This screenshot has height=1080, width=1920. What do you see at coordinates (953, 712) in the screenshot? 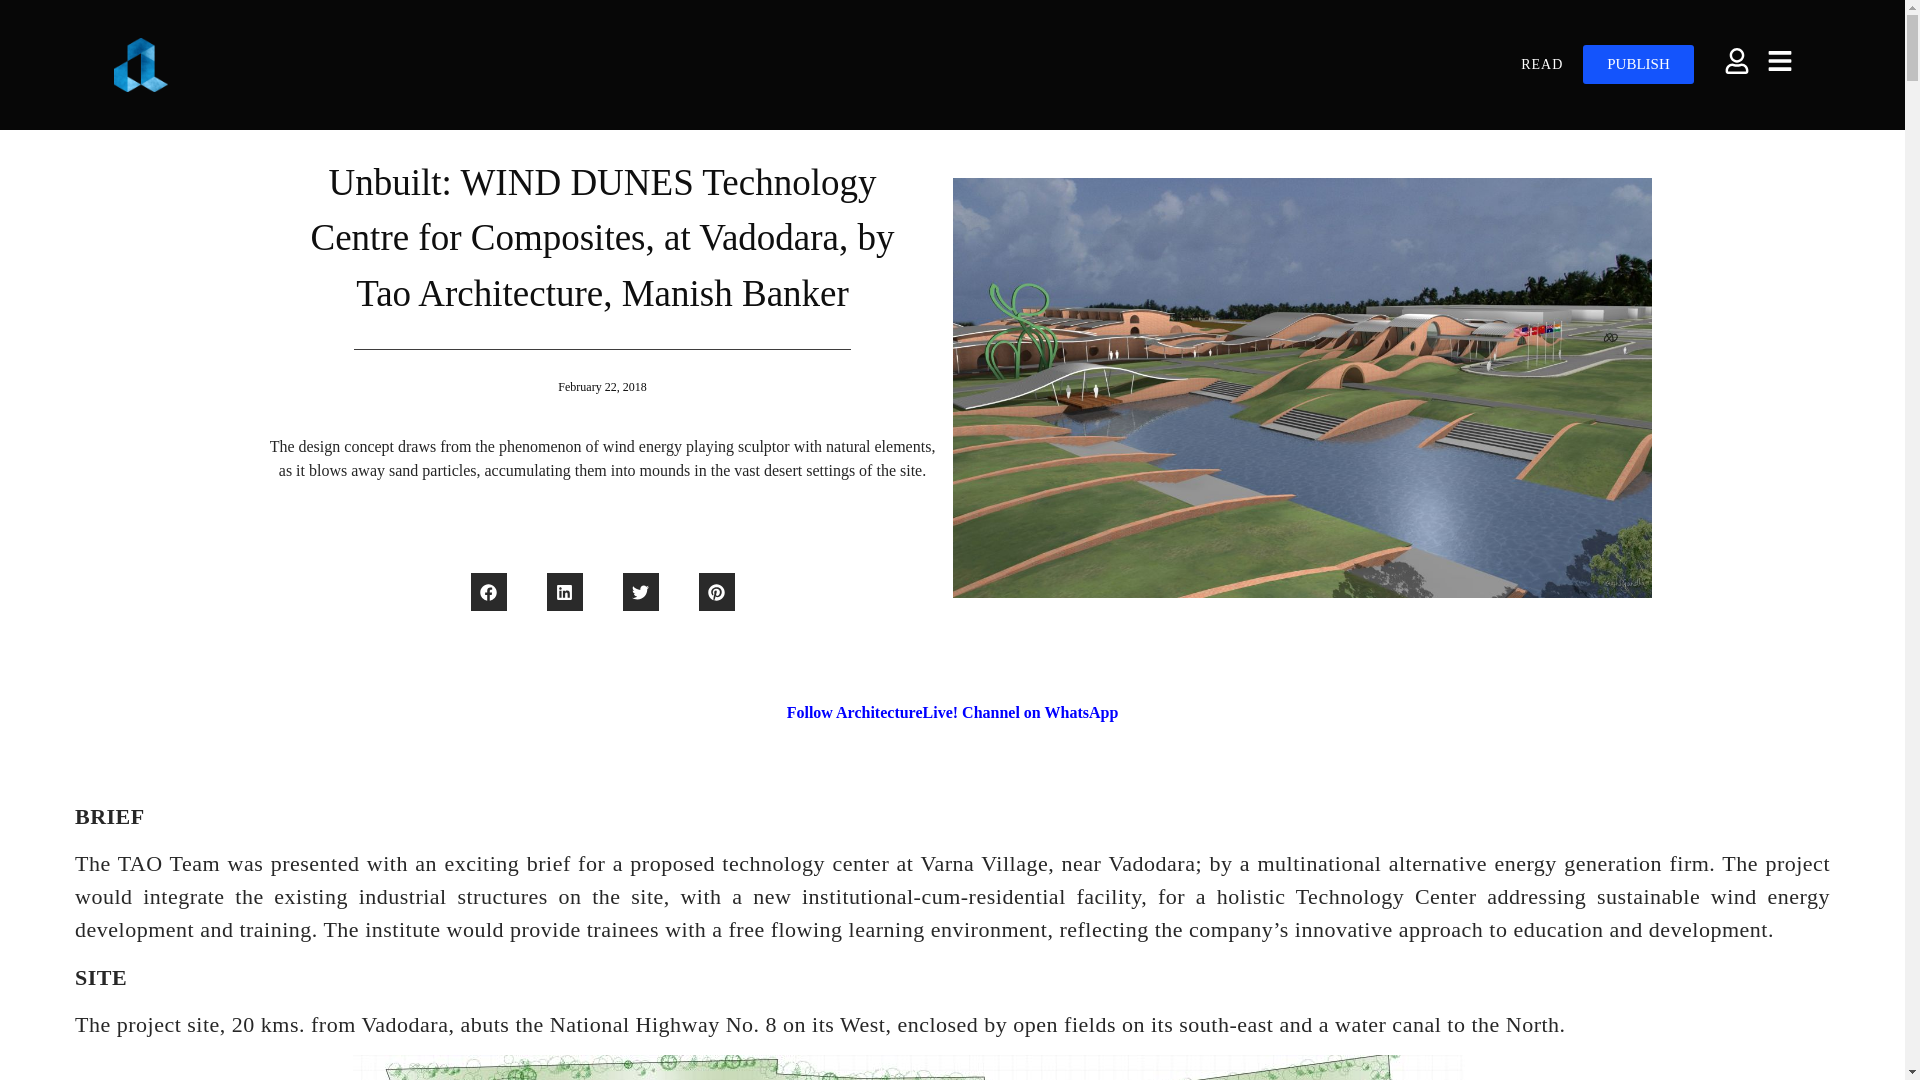
I see `Follow ArchitectureLive! Channel on WhatsApp` at bounding box center [953, 712].